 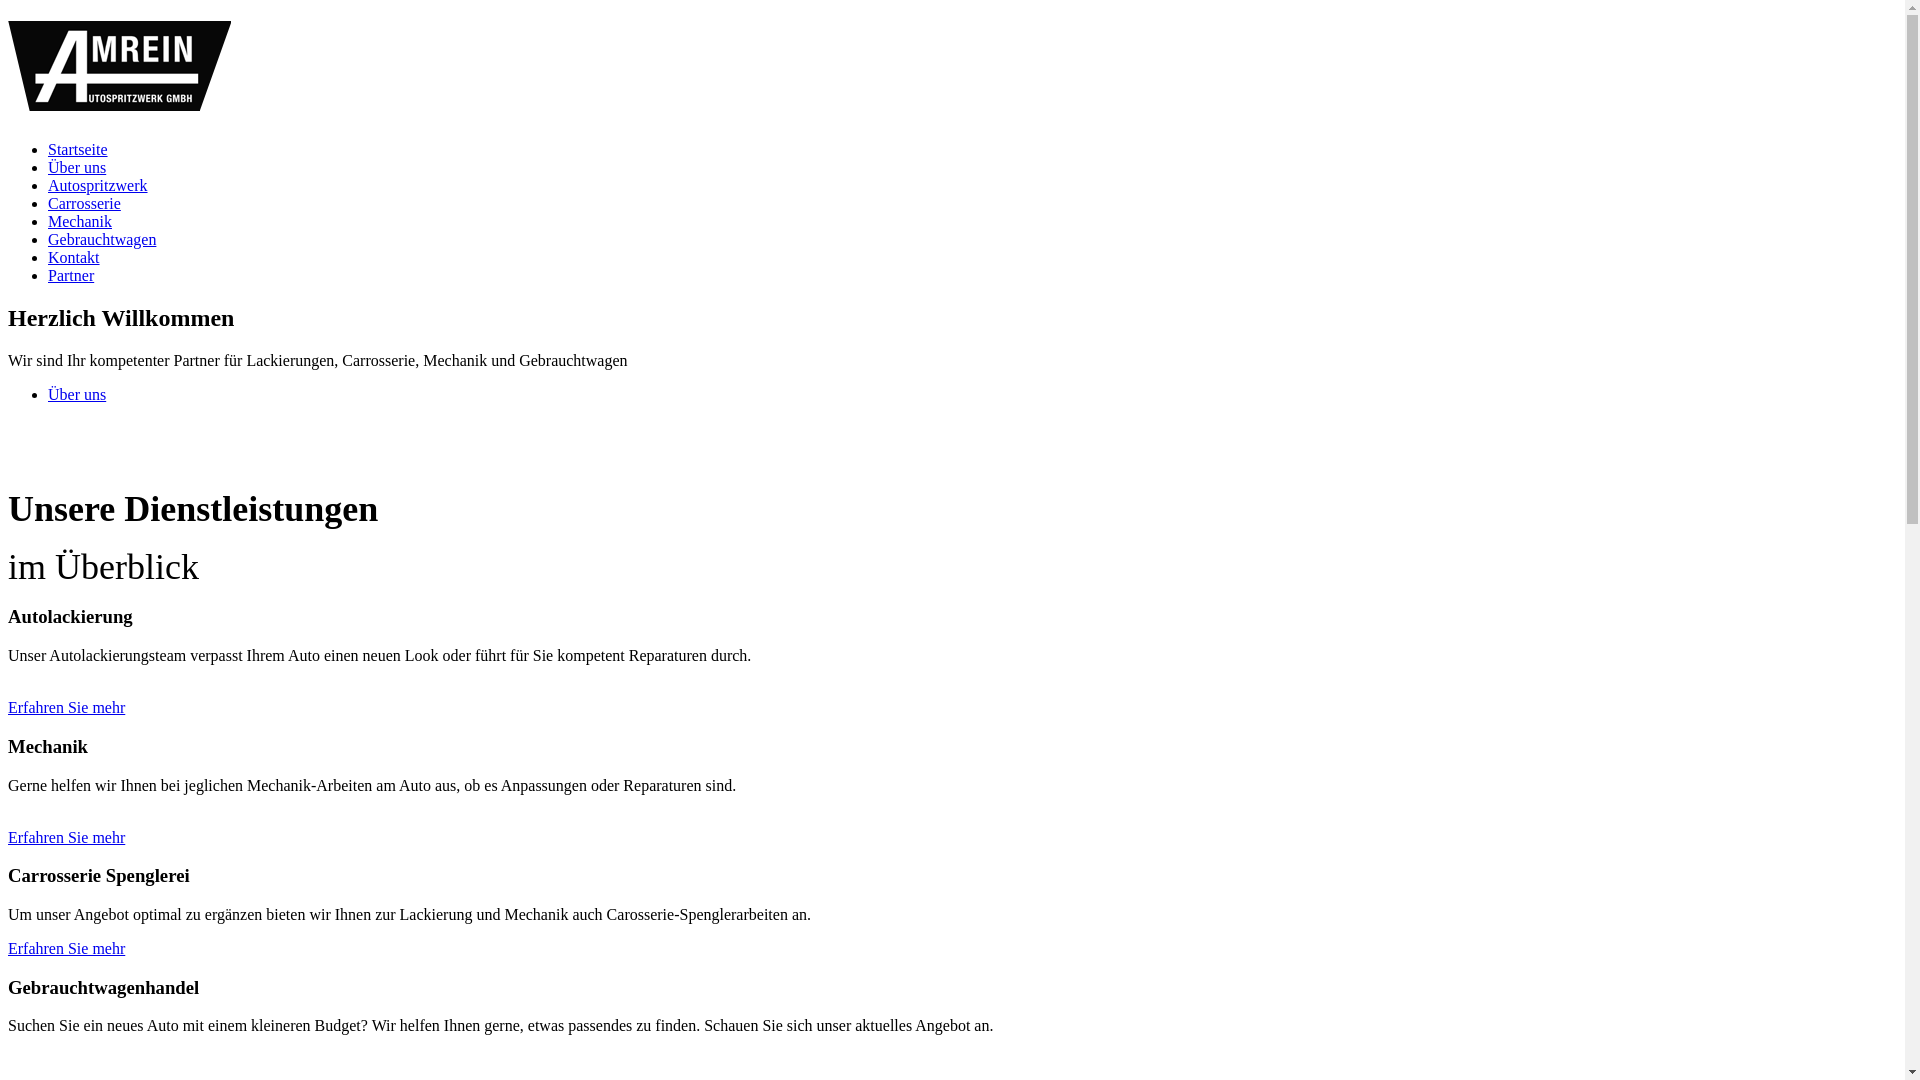 I want to click on Partner, so click(x=71, y=276).